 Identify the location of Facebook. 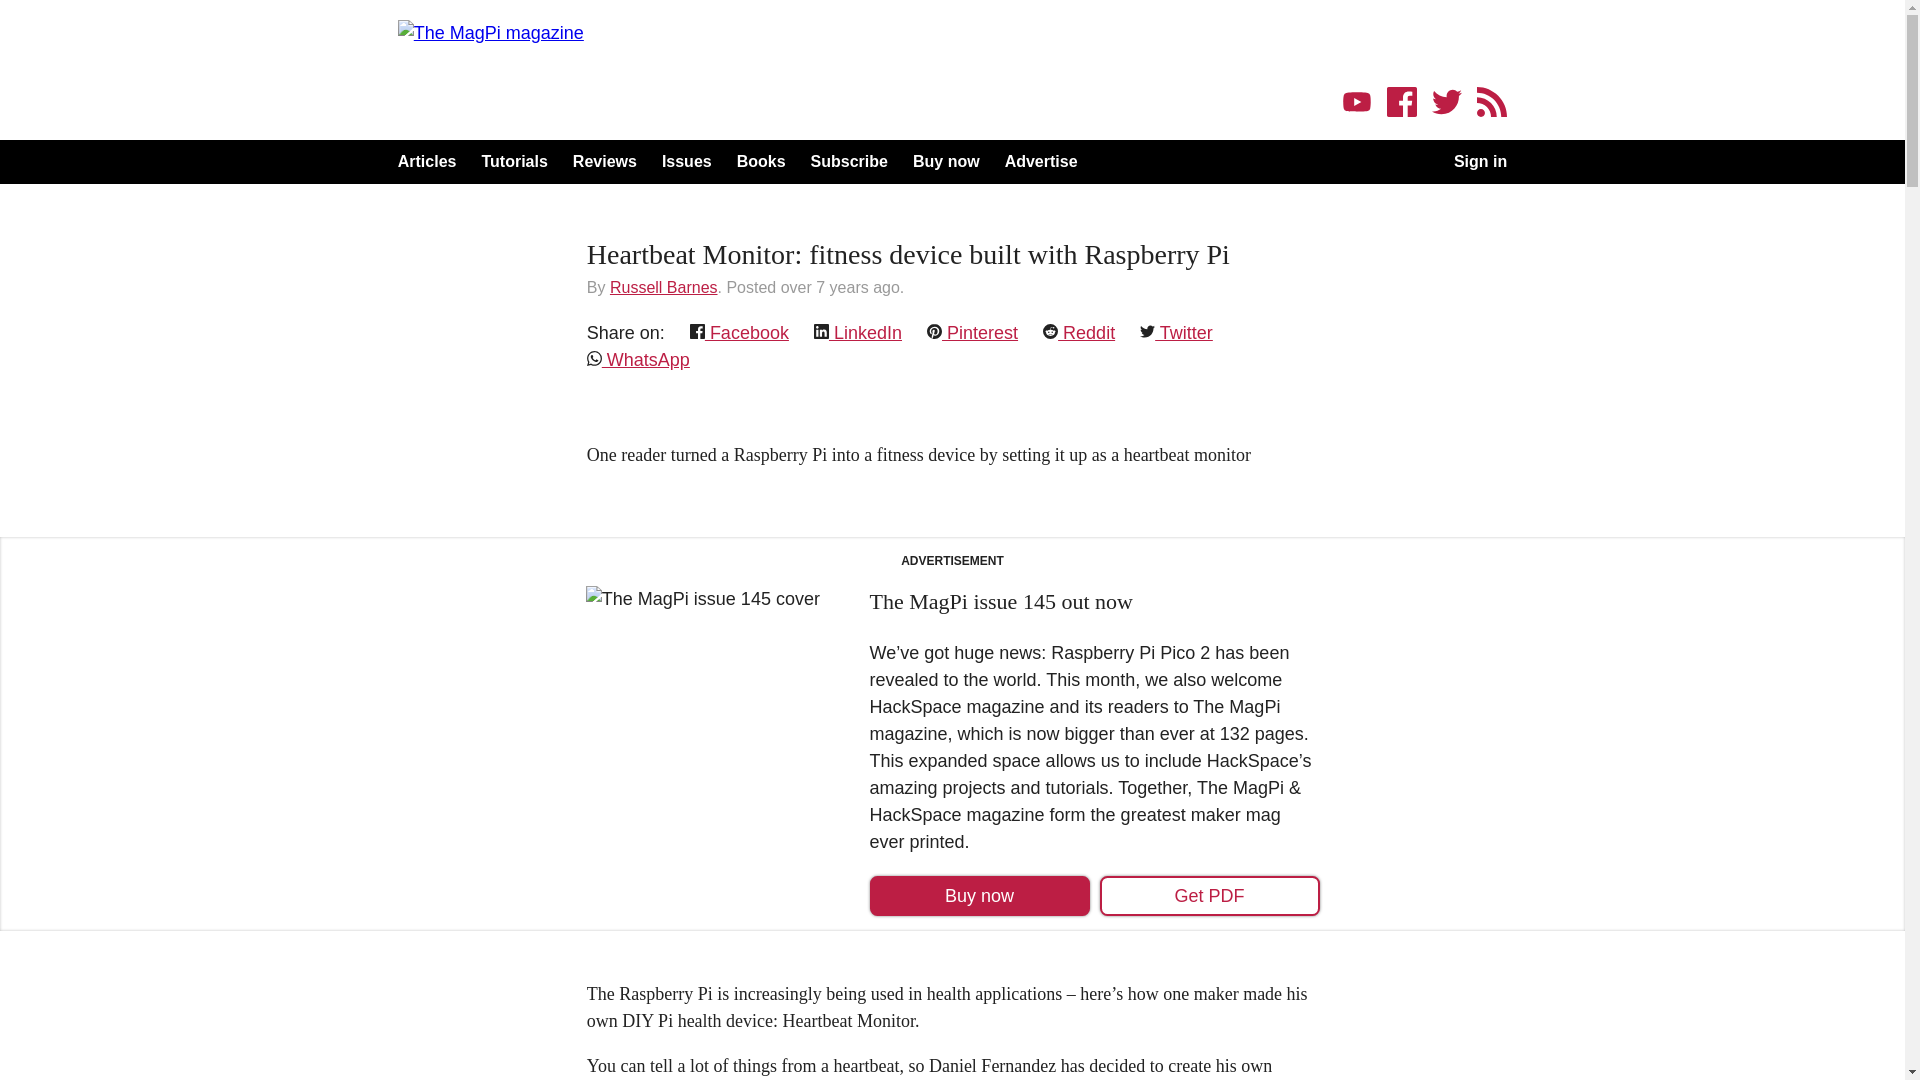
(739, 332).